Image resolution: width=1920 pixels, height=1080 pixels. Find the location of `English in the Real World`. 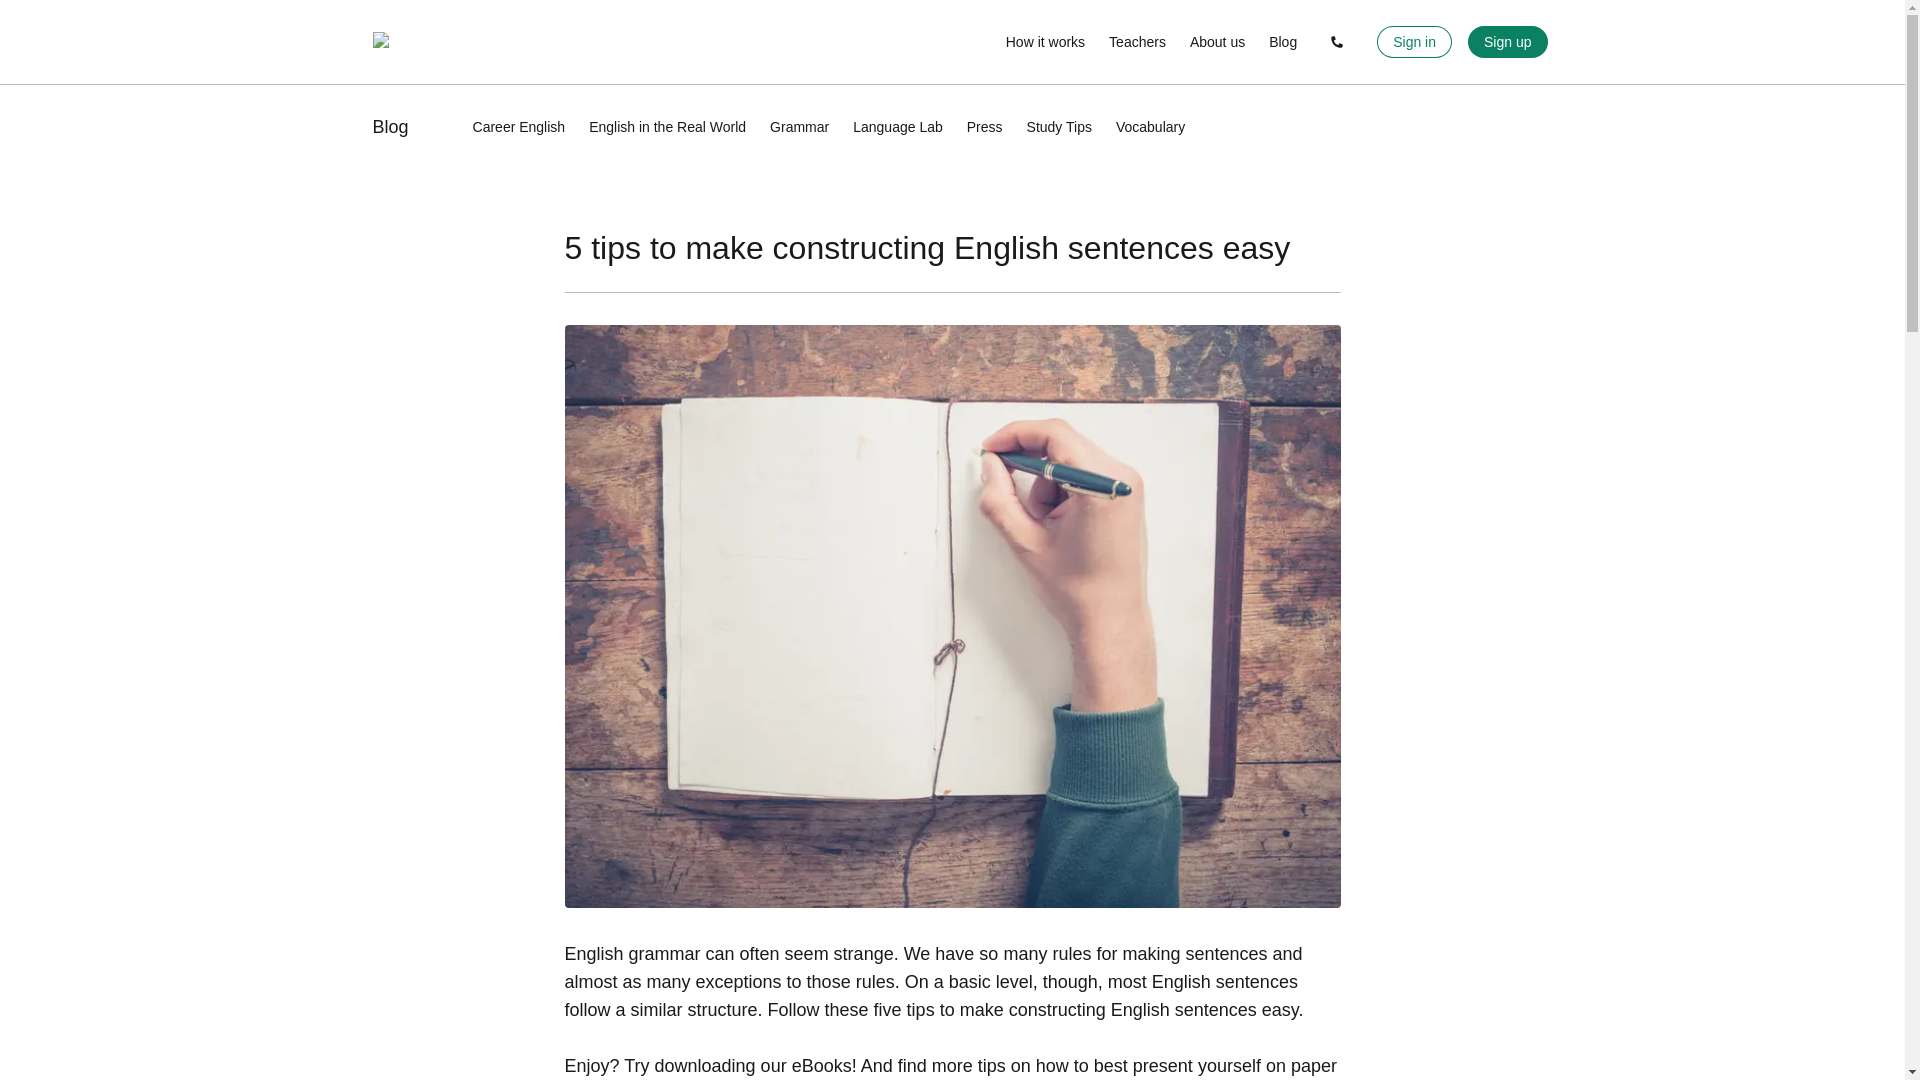

English in the Real World is located at coordinates (668, 126).